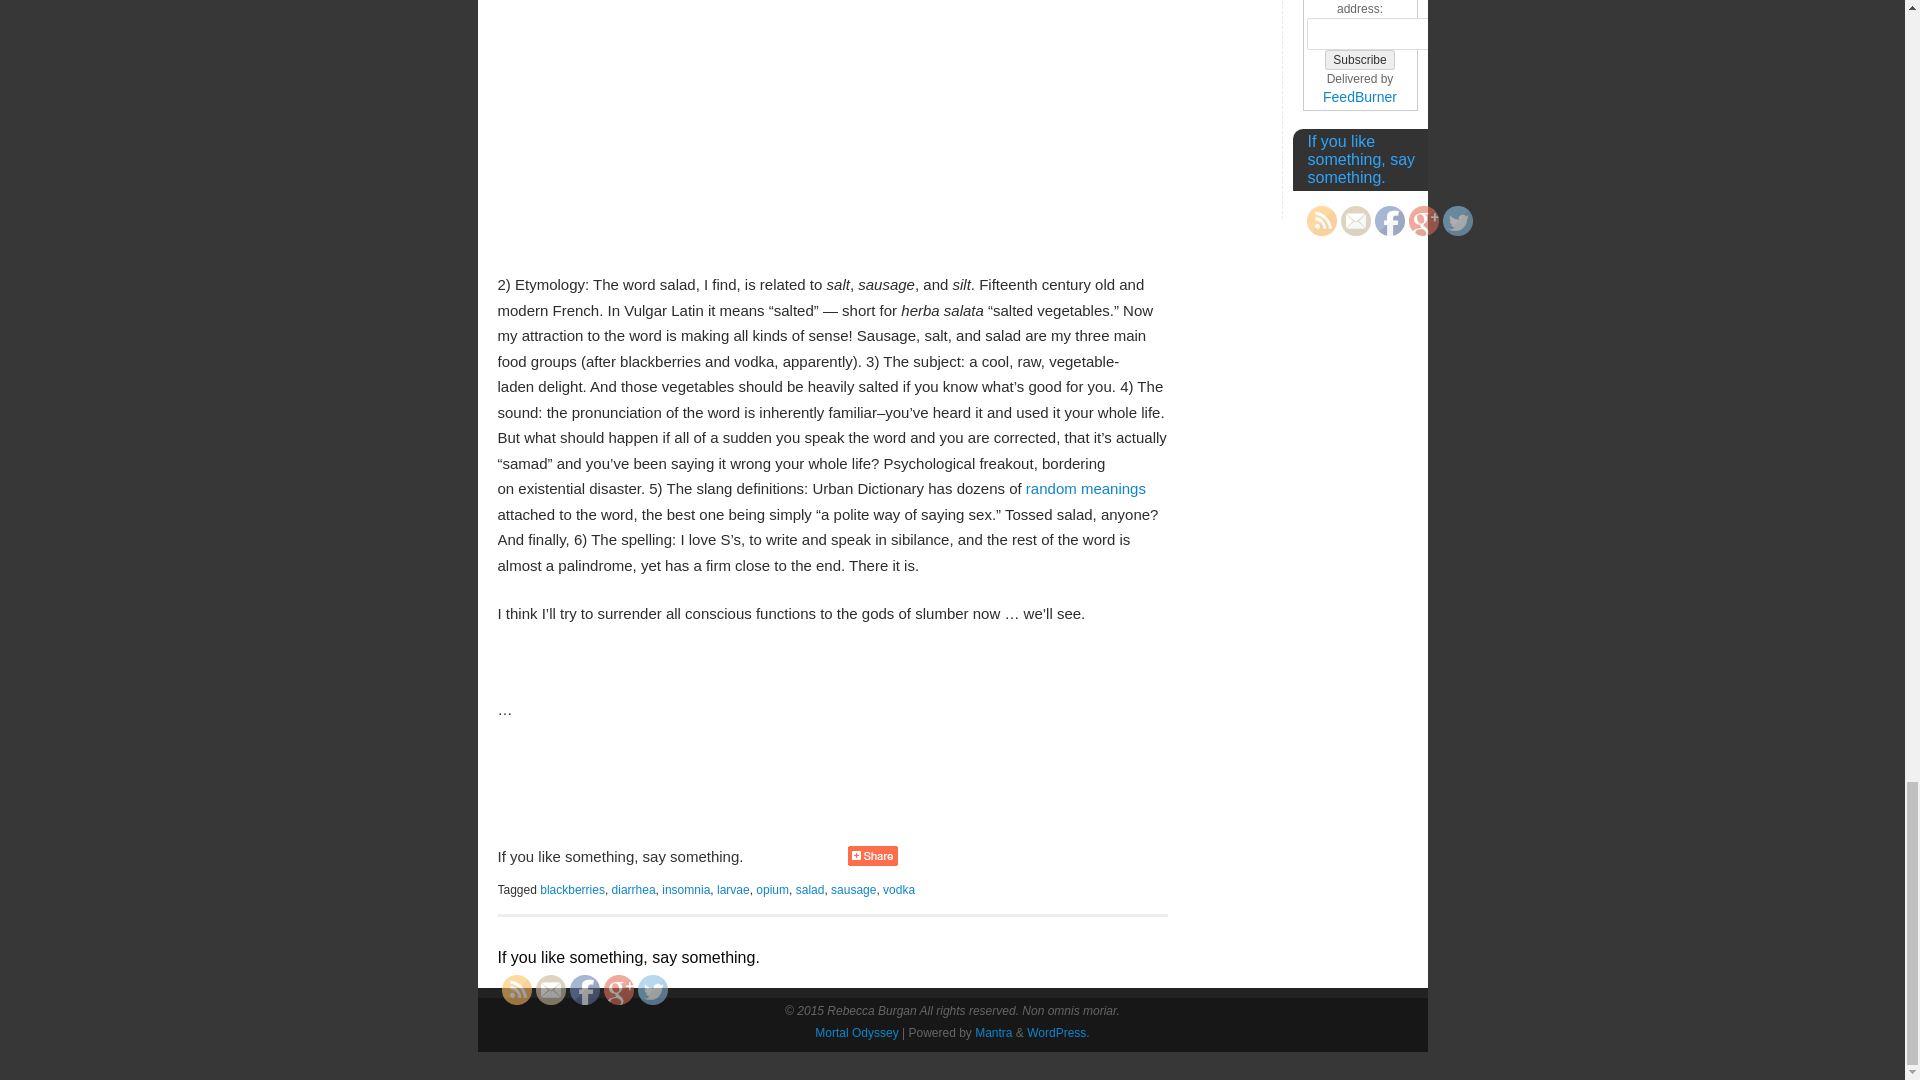 This screenshot has height=1080, width=1920. What do you see at coordinates (1086, 488) in the screenshot?
I see `random meanings` at bounding box center [1086, 488].